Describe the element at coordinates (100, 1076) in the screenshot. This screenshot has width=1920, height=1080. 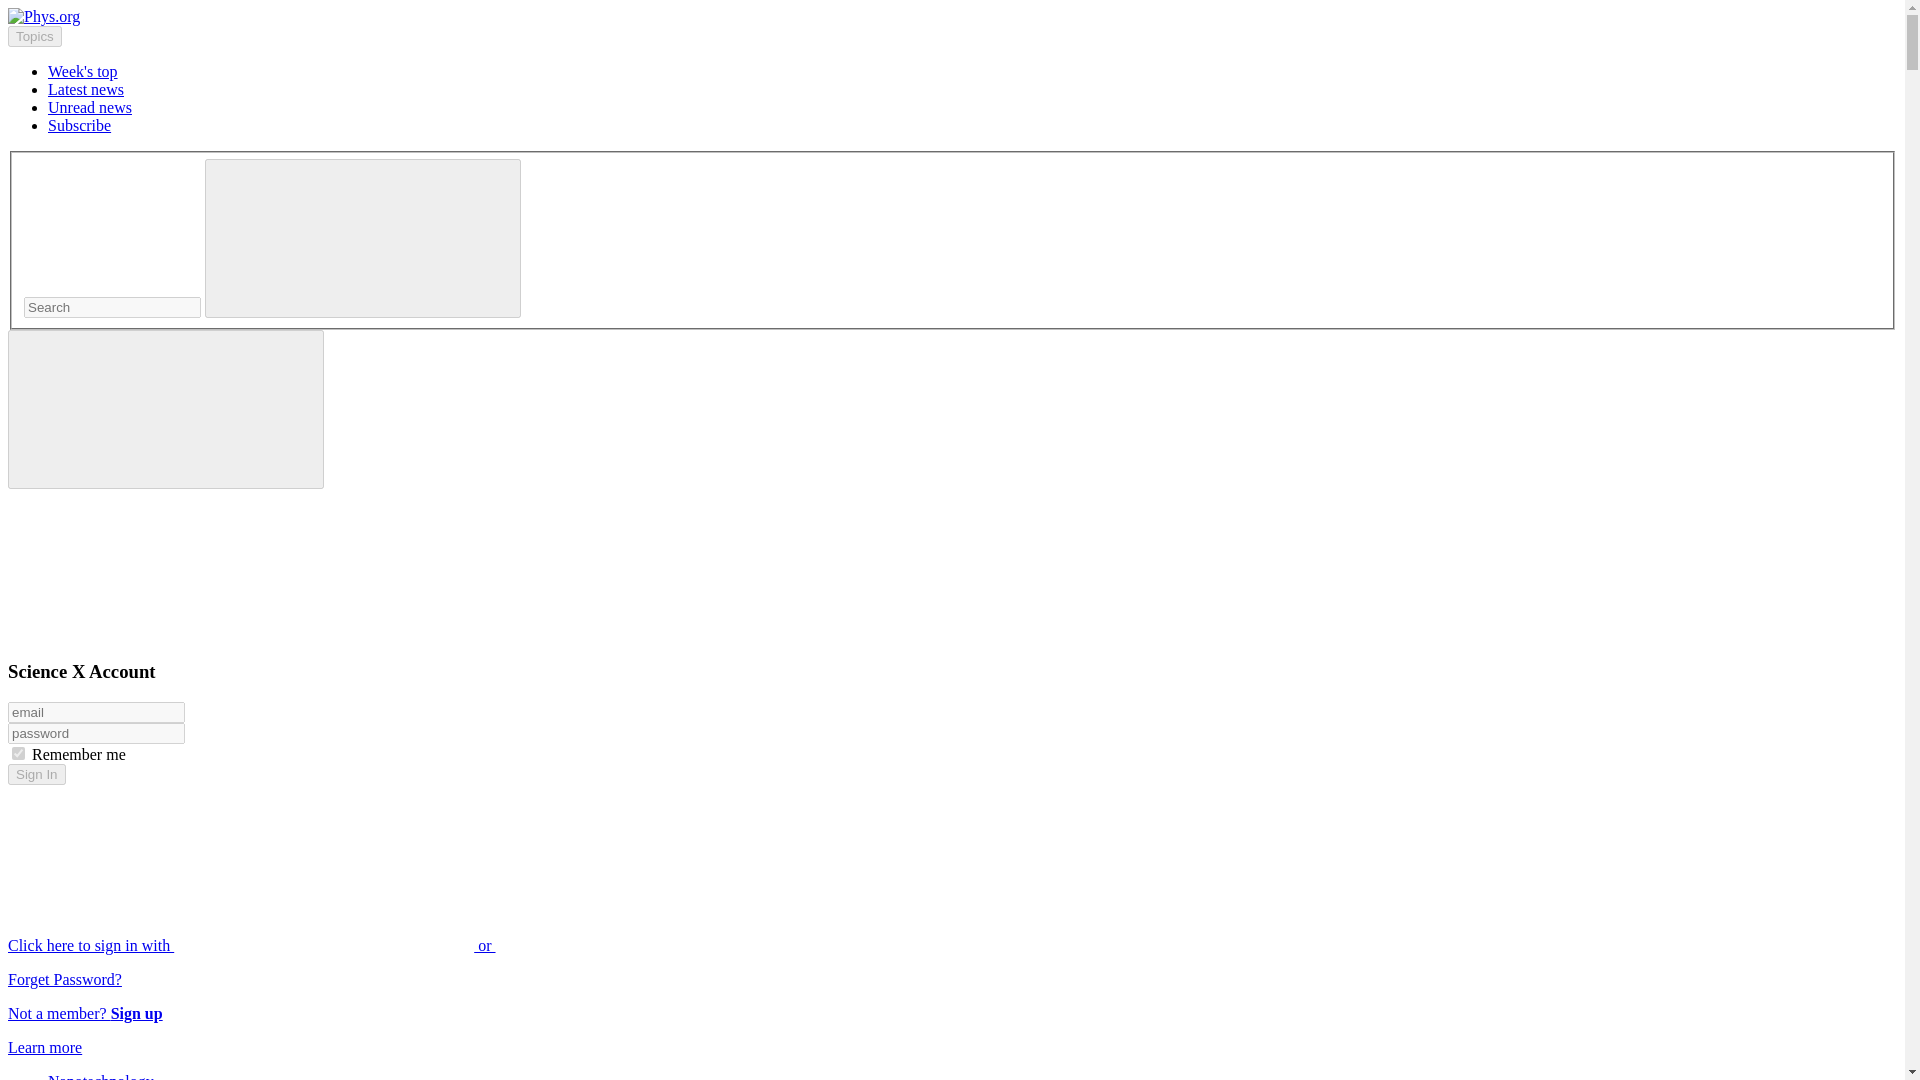
I see `Nanotechnology` at that location.